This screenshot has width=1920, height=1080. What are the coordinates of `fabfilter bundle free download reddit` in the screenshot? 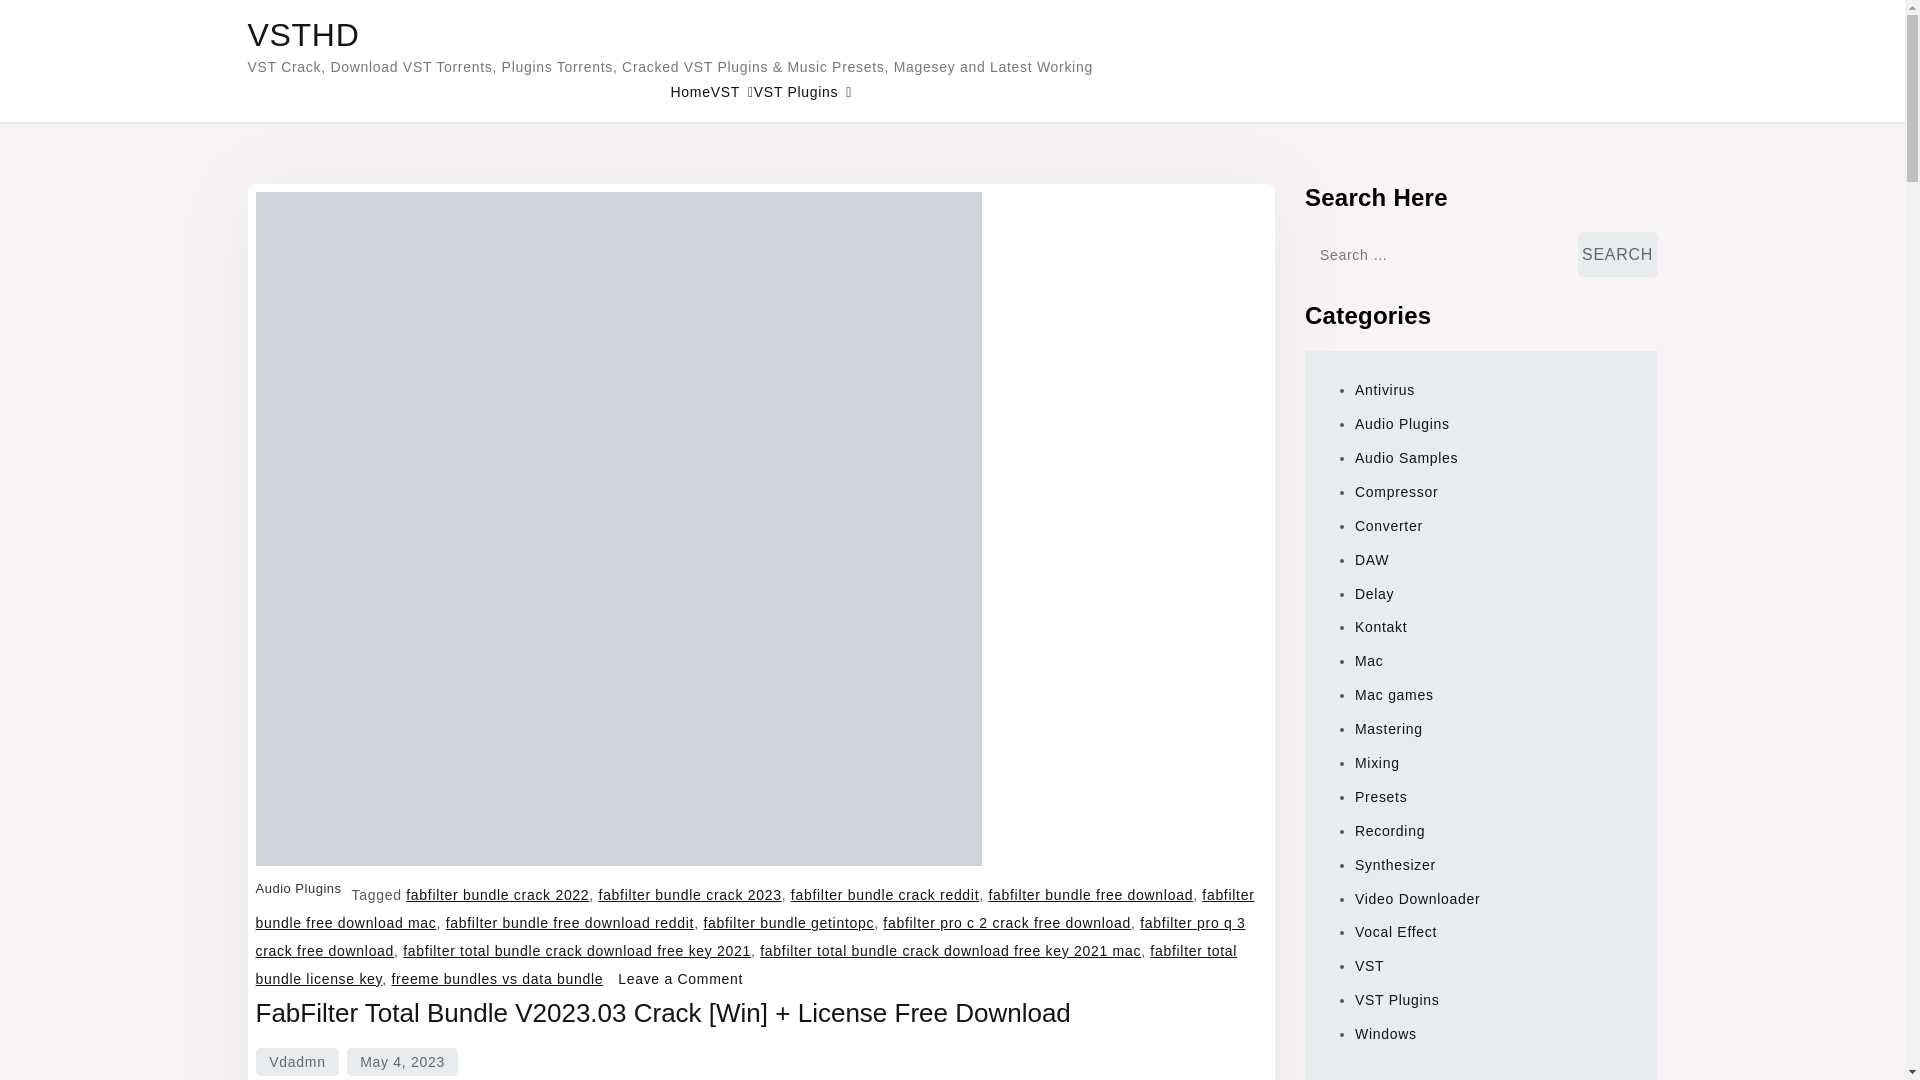 It's located at (570, 922).